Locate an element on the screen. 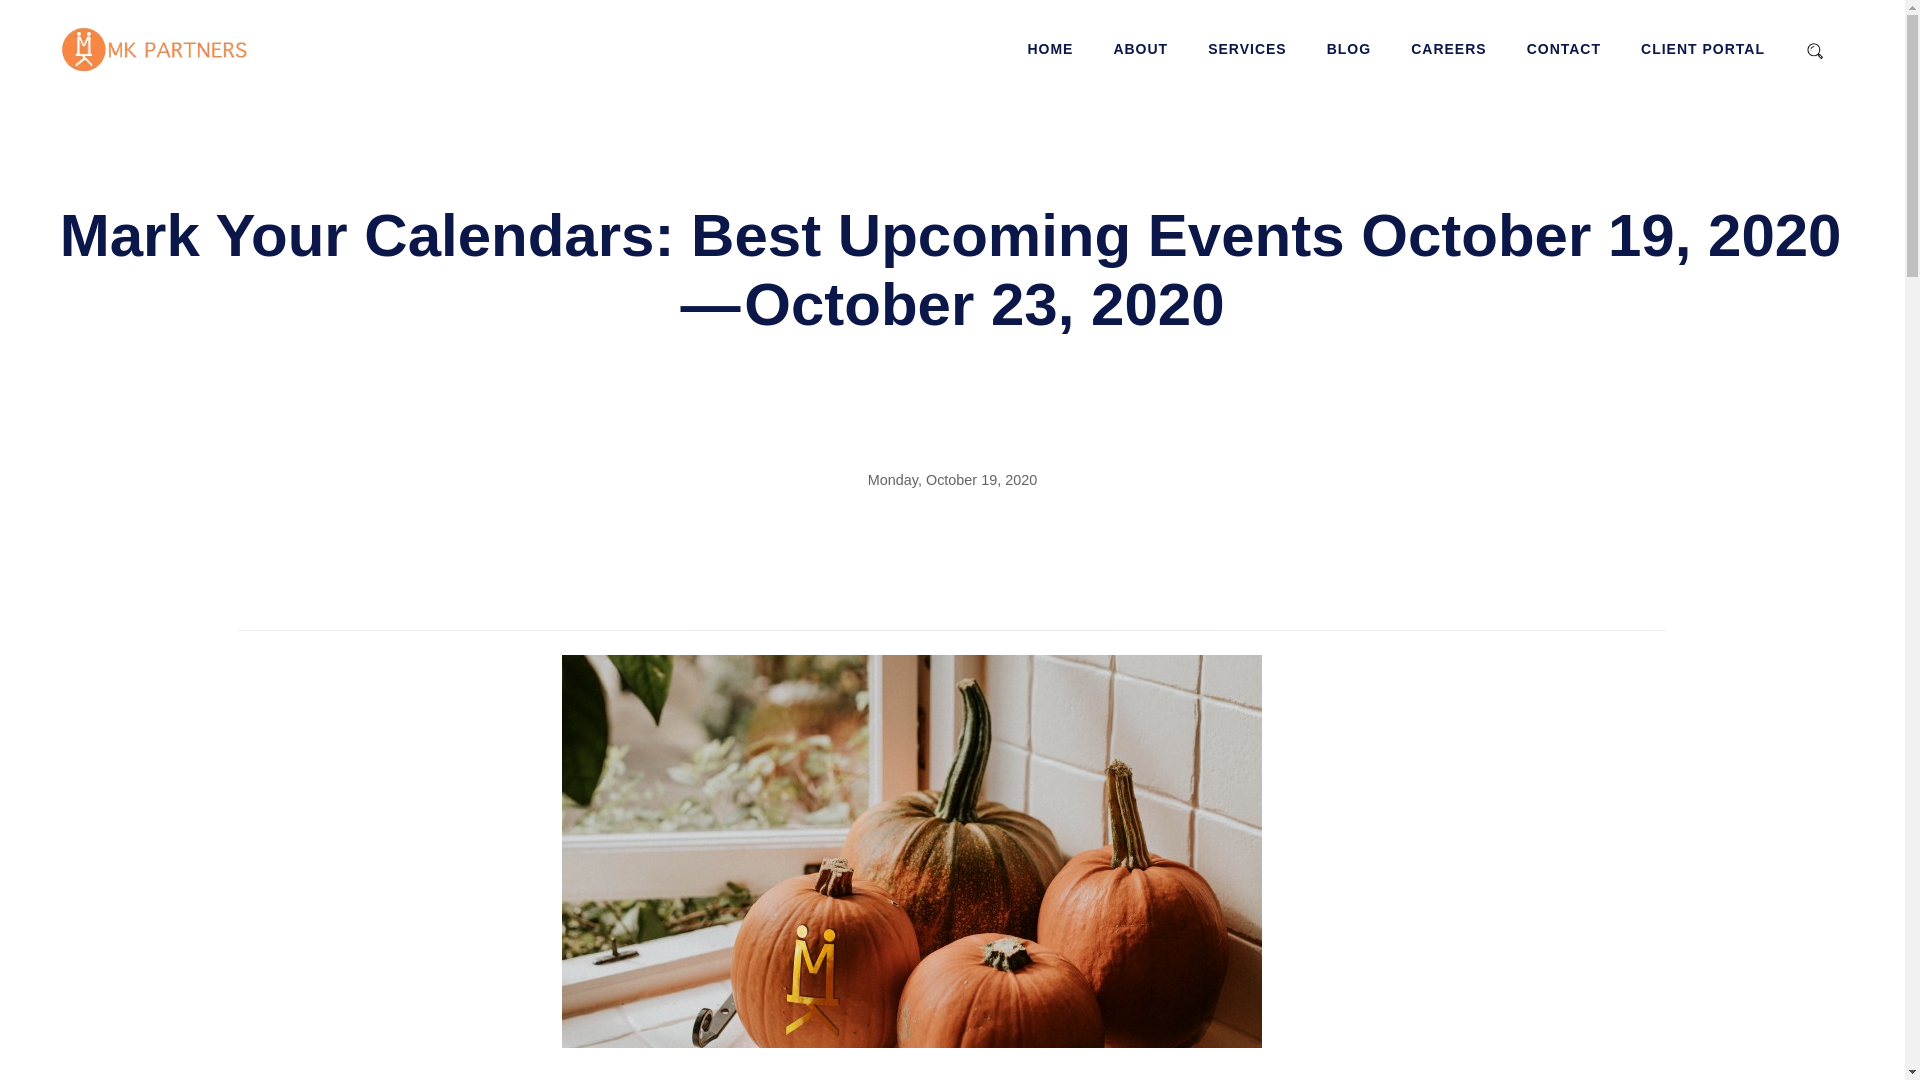 The height and width of the screenshot is (1080, 1920). BLOG is located at coordinates (1348, 49).